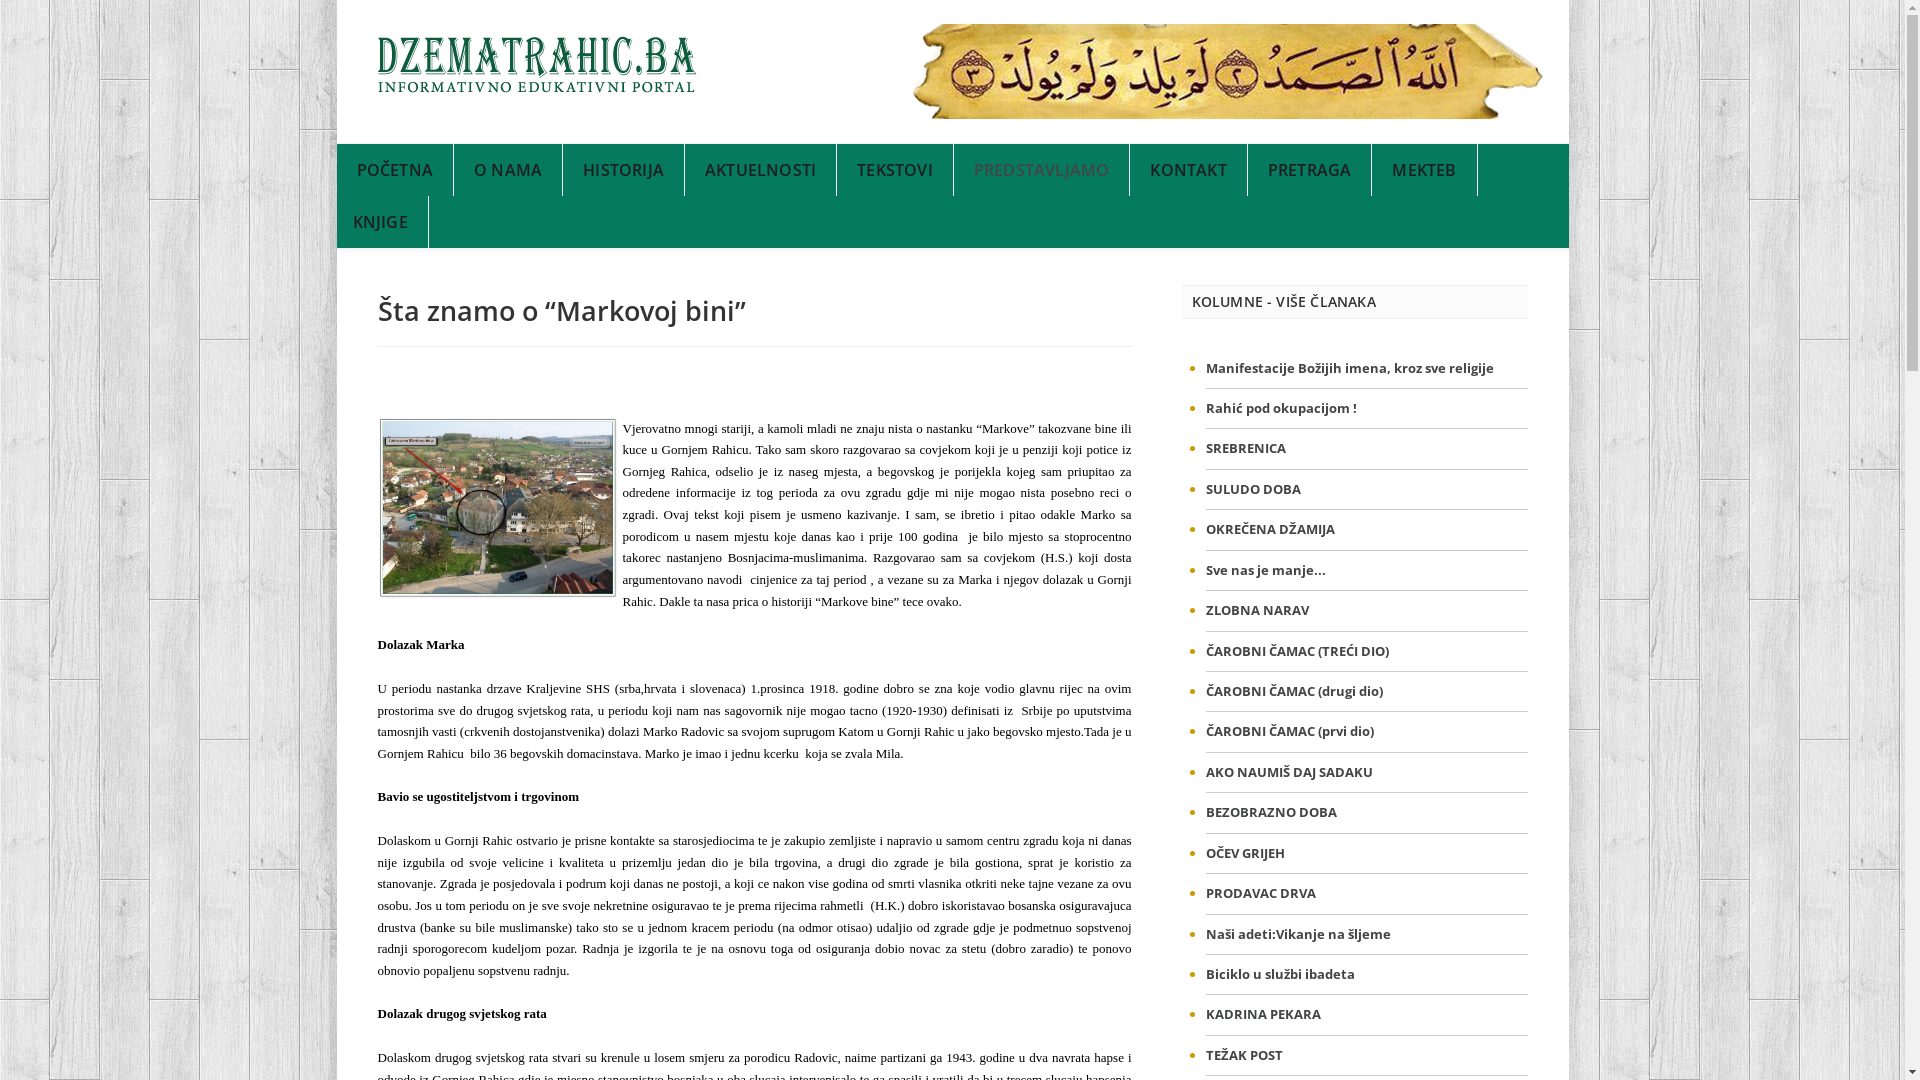  What do you see at coordinates (1261, 893) in the screenshot?
I see `PRODAVAC DRVA` at bounding box center [1261, 893].